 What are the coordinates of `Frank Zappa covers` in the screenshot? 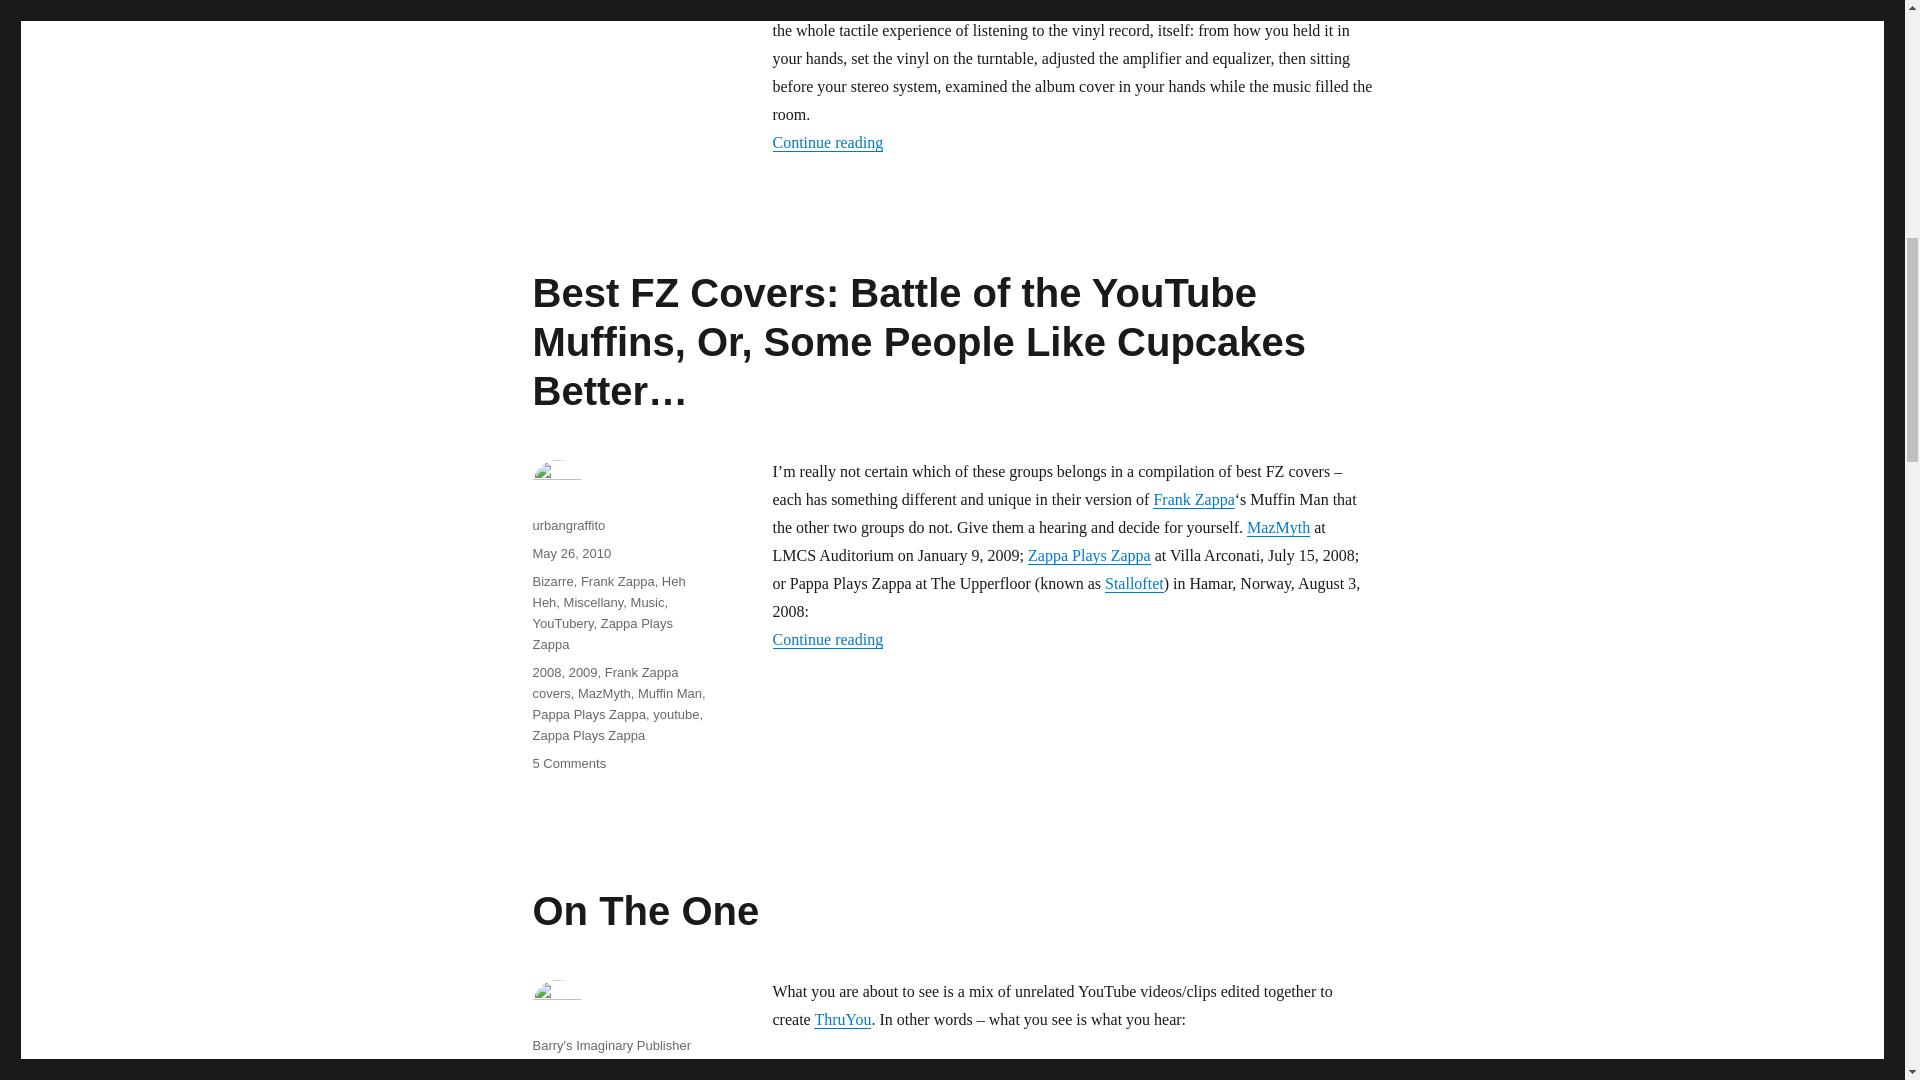 It's located at (604, 682).